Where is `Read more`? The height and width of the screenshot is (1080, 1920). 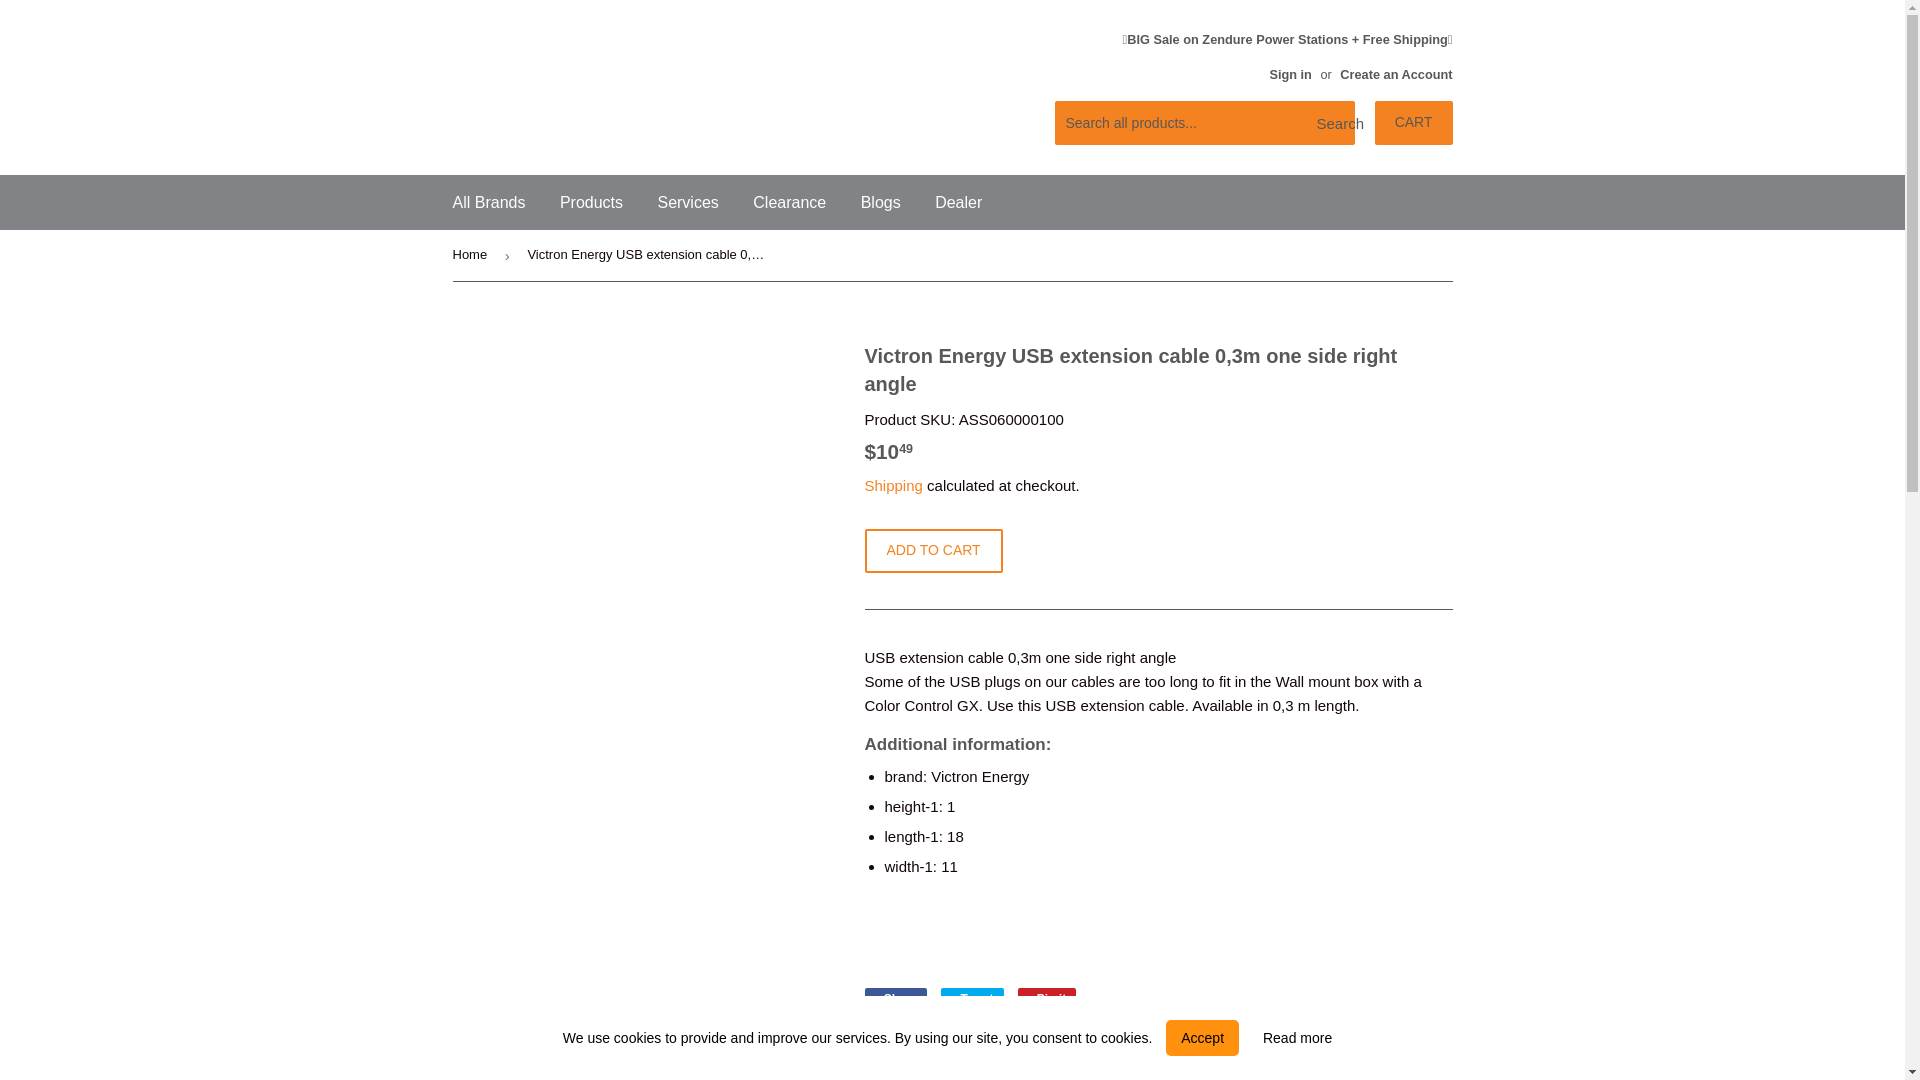
Read more is located at coordinates (1298, 1038).